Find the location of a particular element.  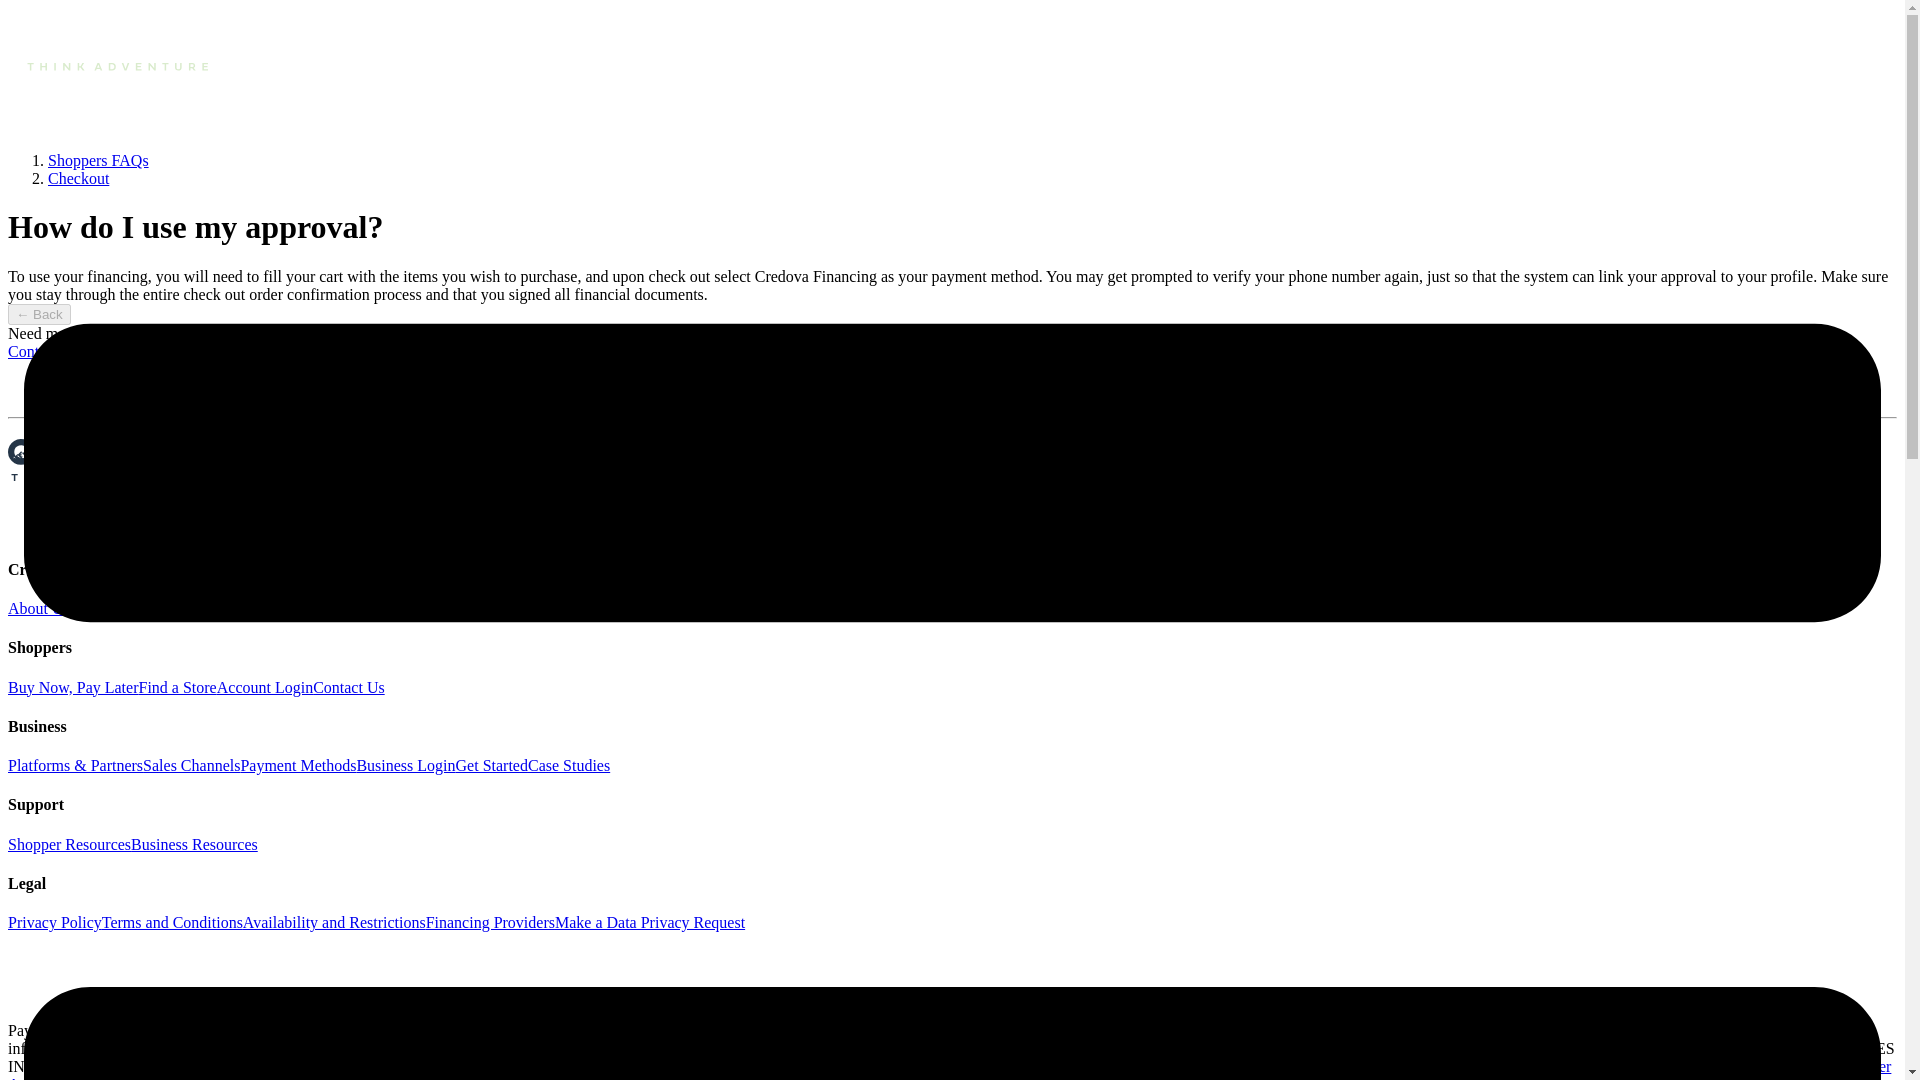

Availability and Restrictions is located at coordinates (334, 922).